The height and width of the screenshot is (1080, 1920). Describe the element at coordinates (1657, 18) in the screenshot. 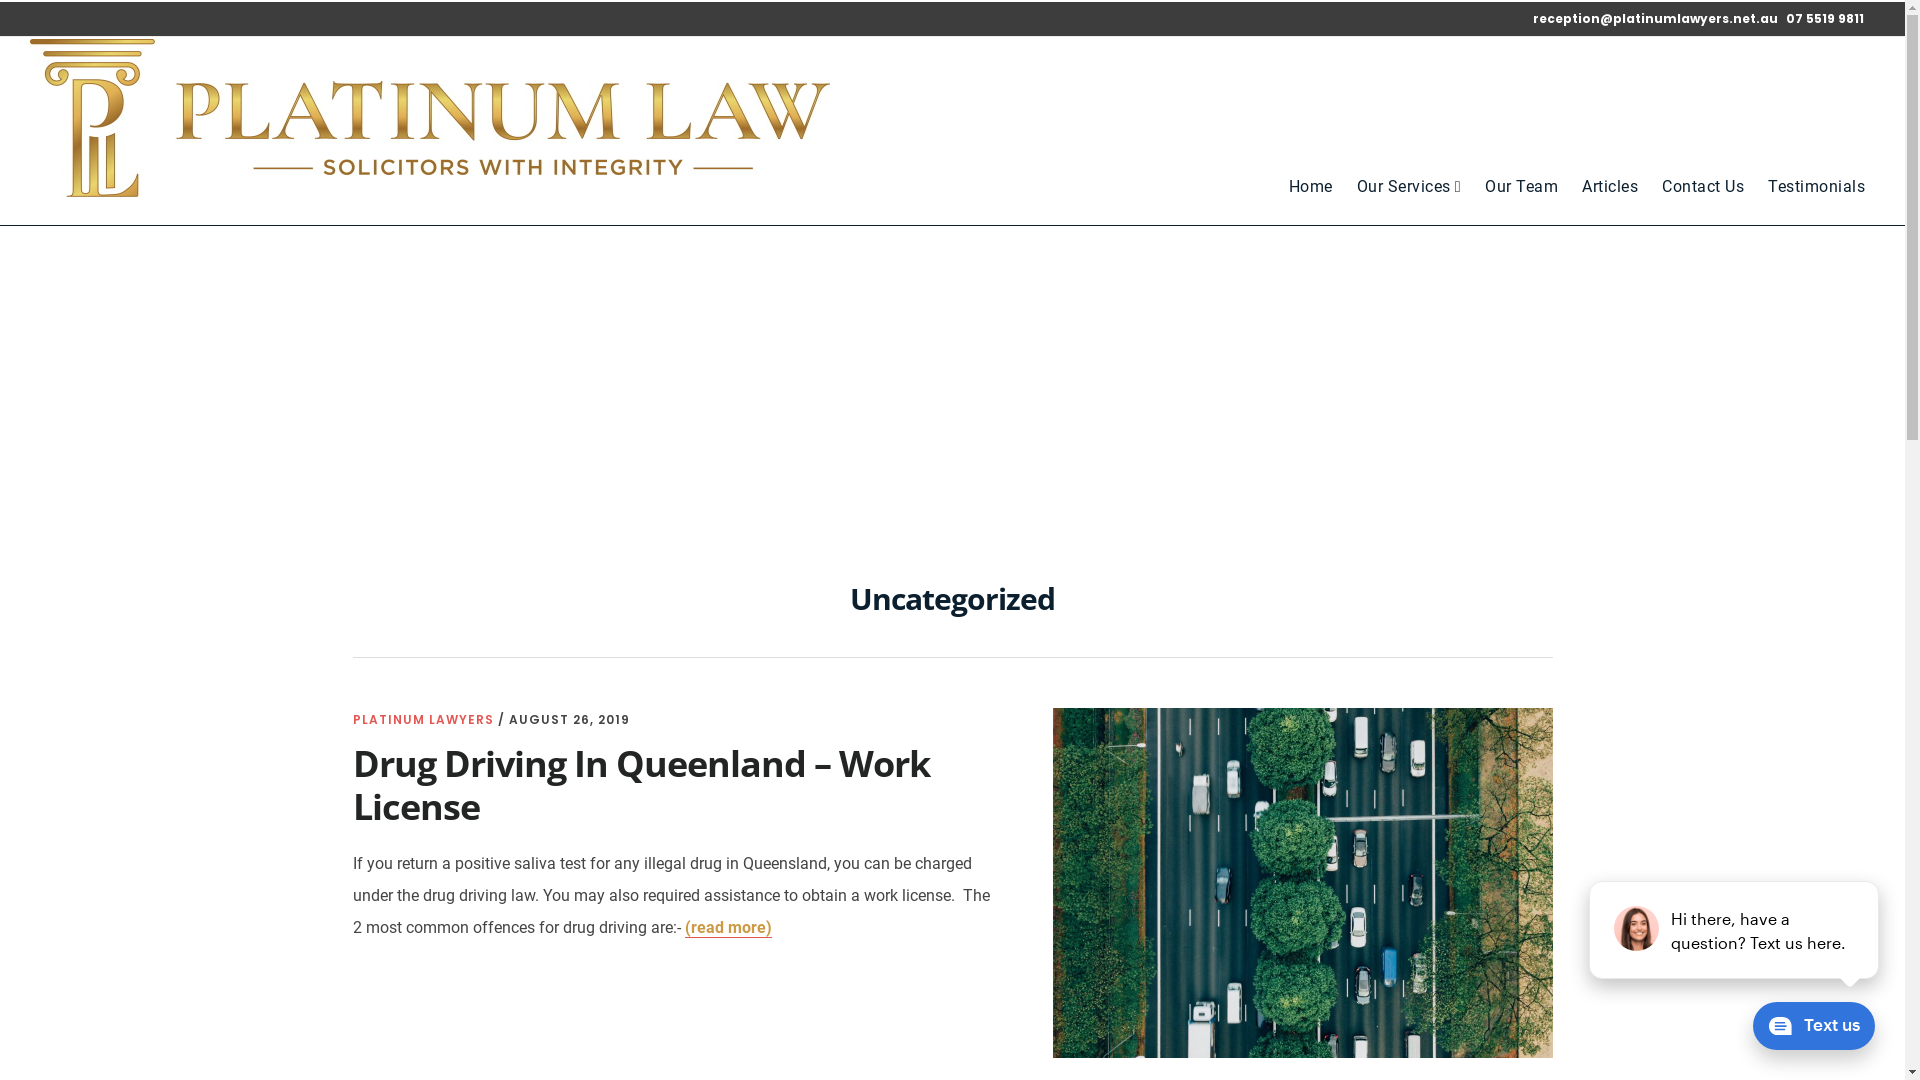

I see `reception@platinumlawyers.net.au` at that location.